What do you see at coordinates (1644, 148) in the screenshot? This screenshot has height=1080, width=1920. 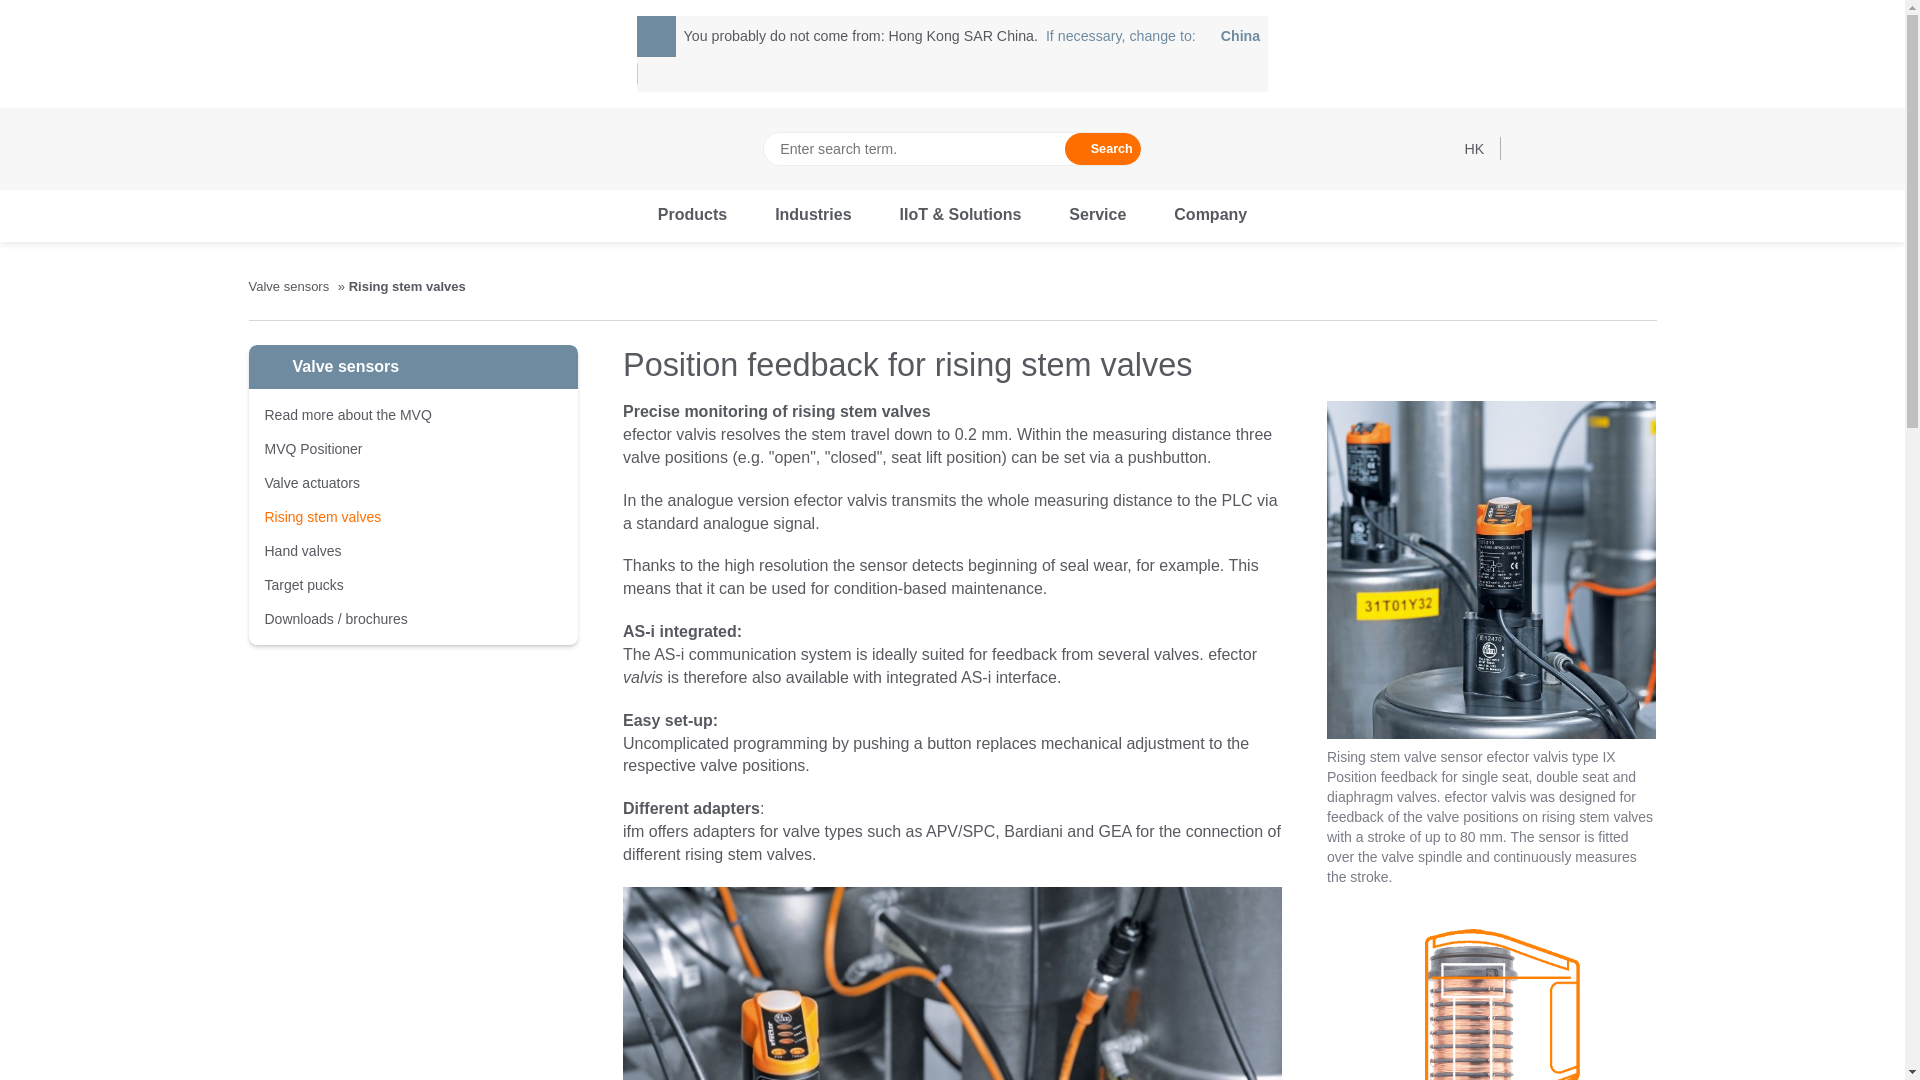 I see `my favourites` at bounding box center [1644, 148].